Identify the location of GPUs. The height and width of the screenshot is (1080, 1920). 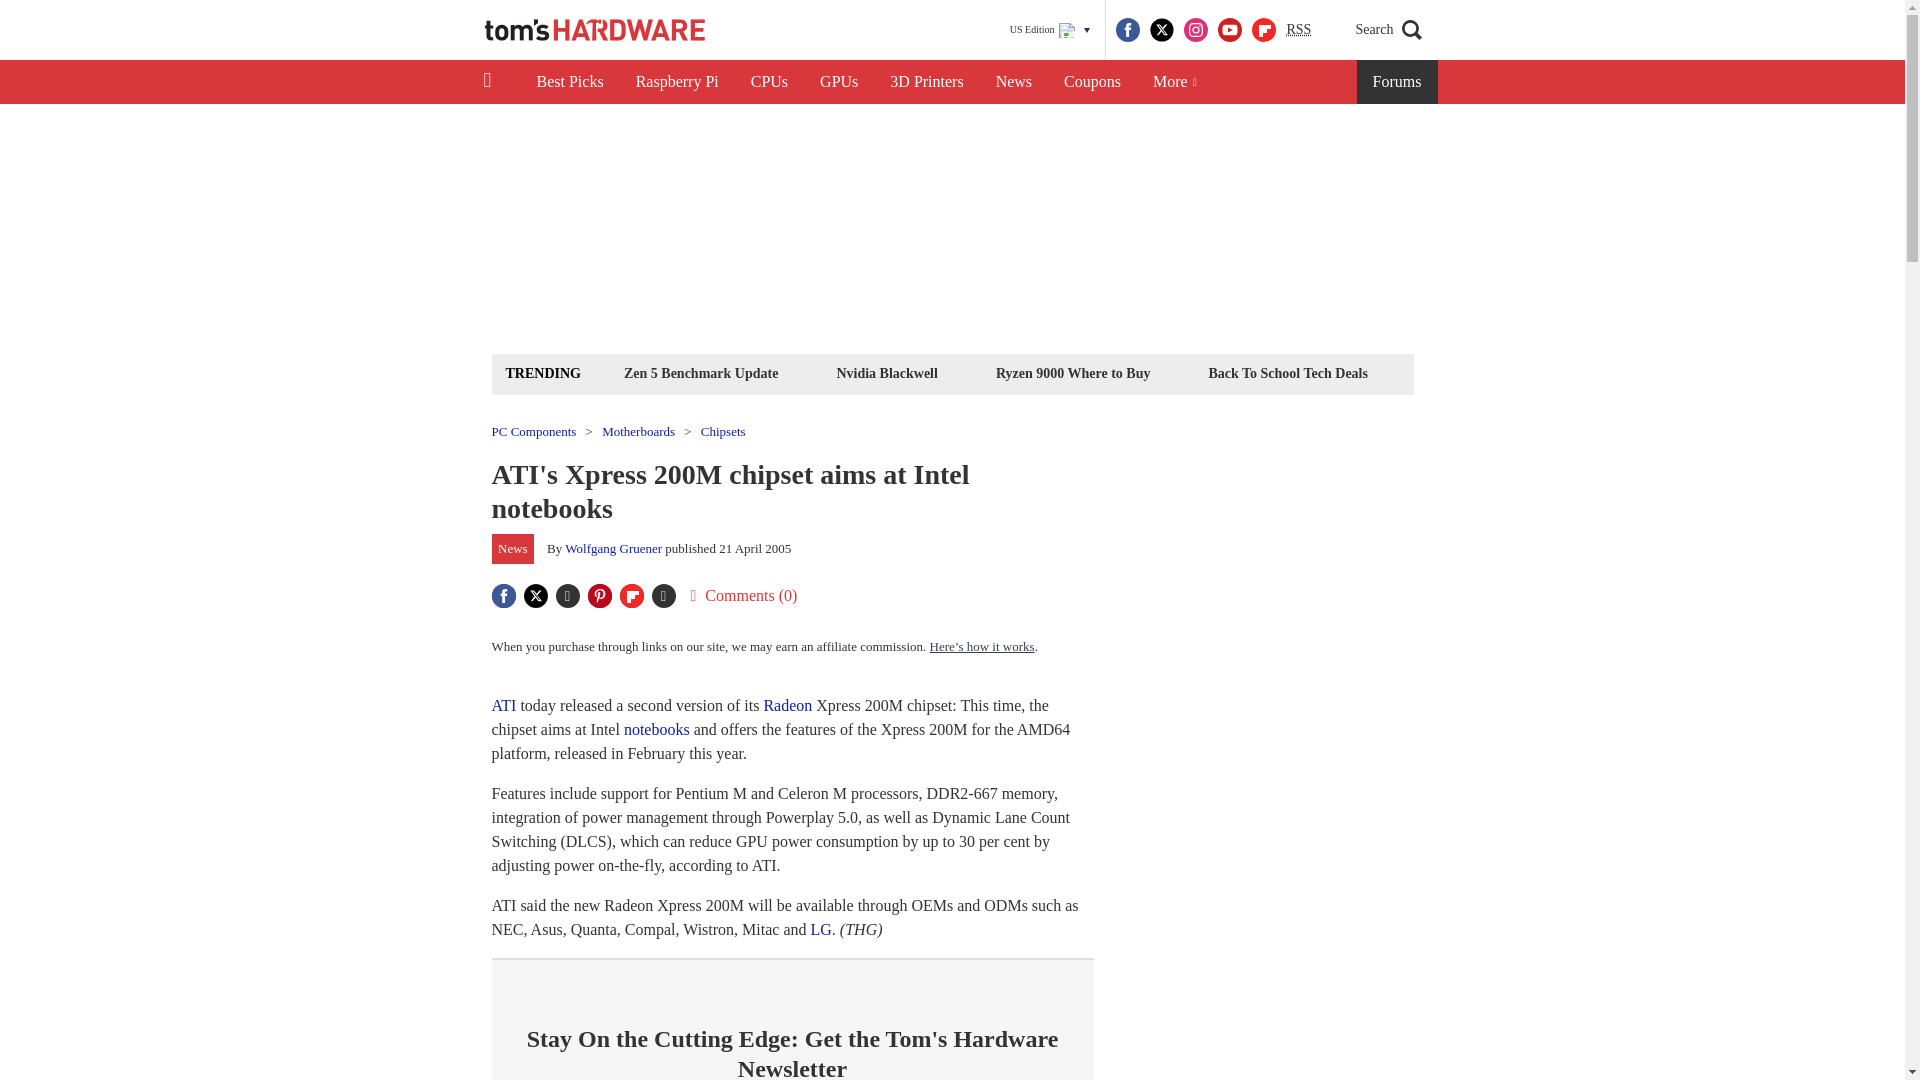
(838, 82).